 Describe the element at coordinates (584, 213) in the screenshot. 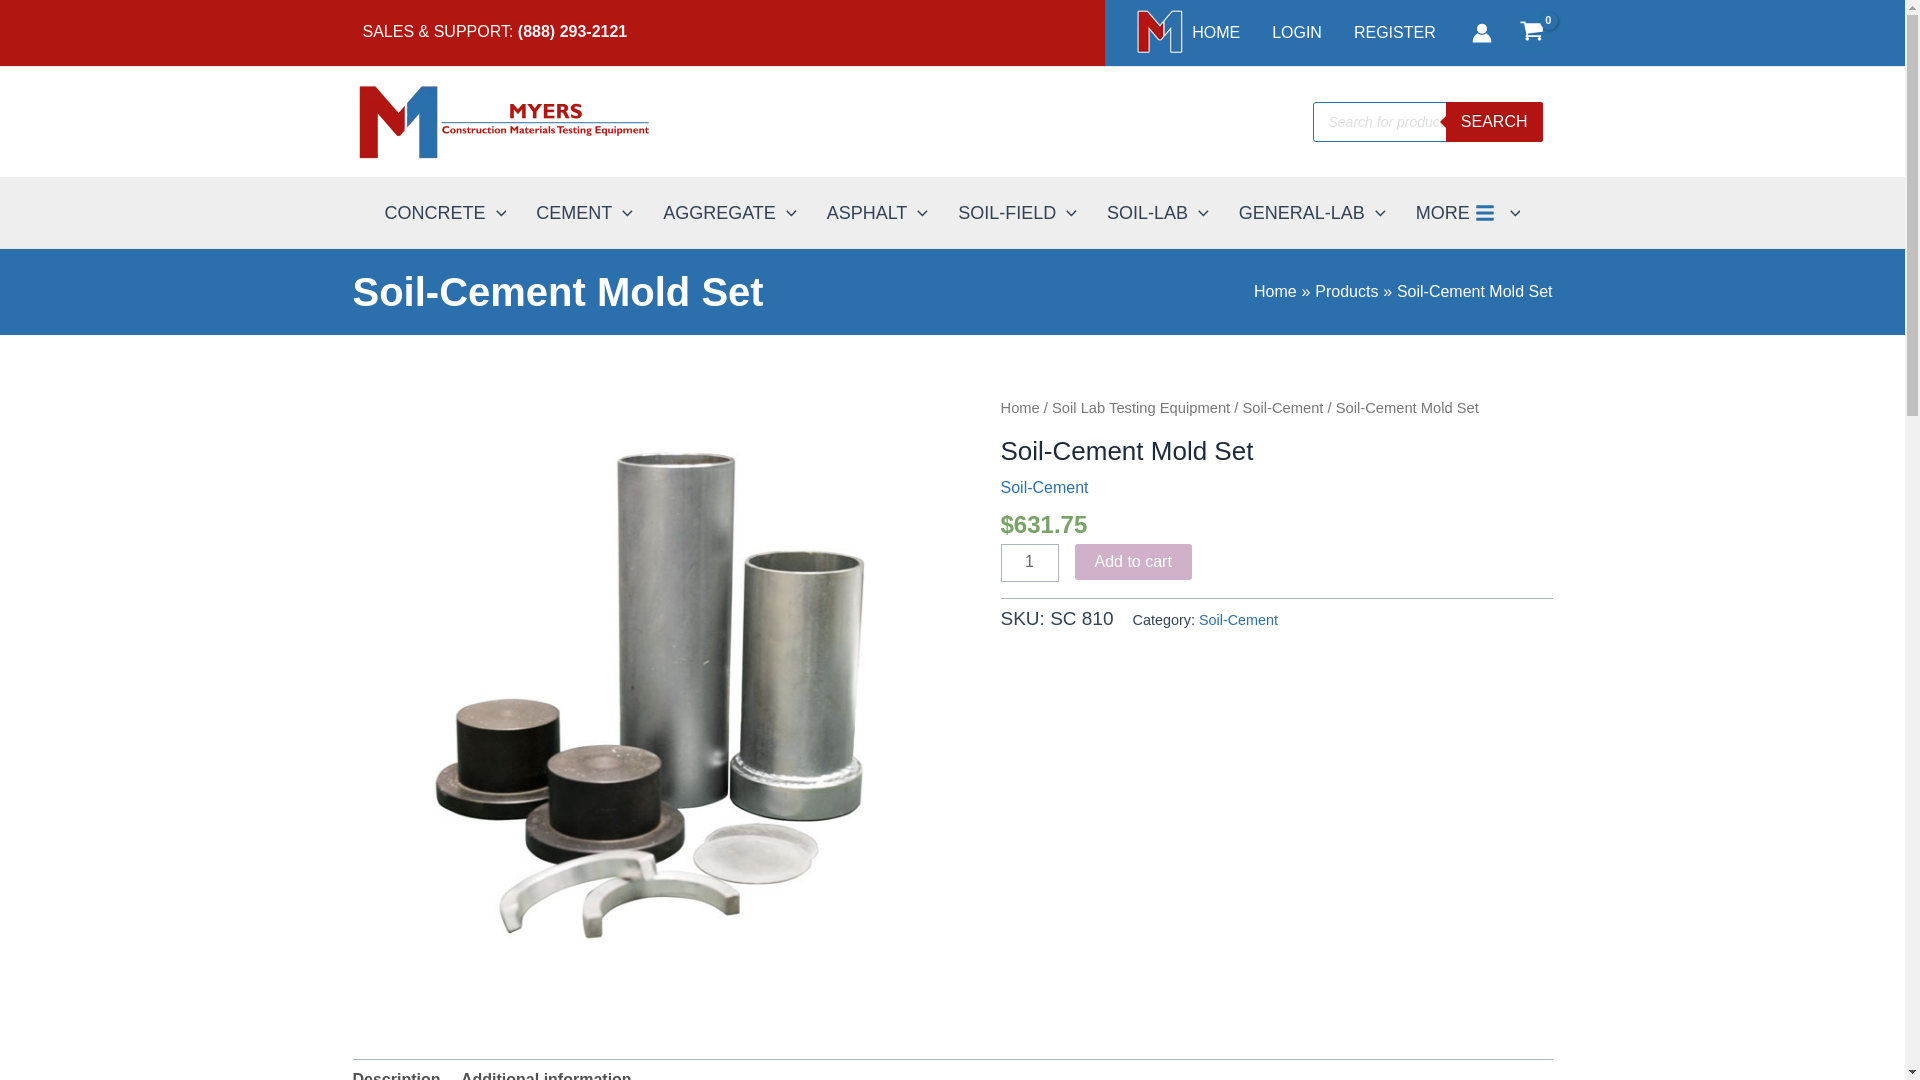

I see `CEMENT` at that location.